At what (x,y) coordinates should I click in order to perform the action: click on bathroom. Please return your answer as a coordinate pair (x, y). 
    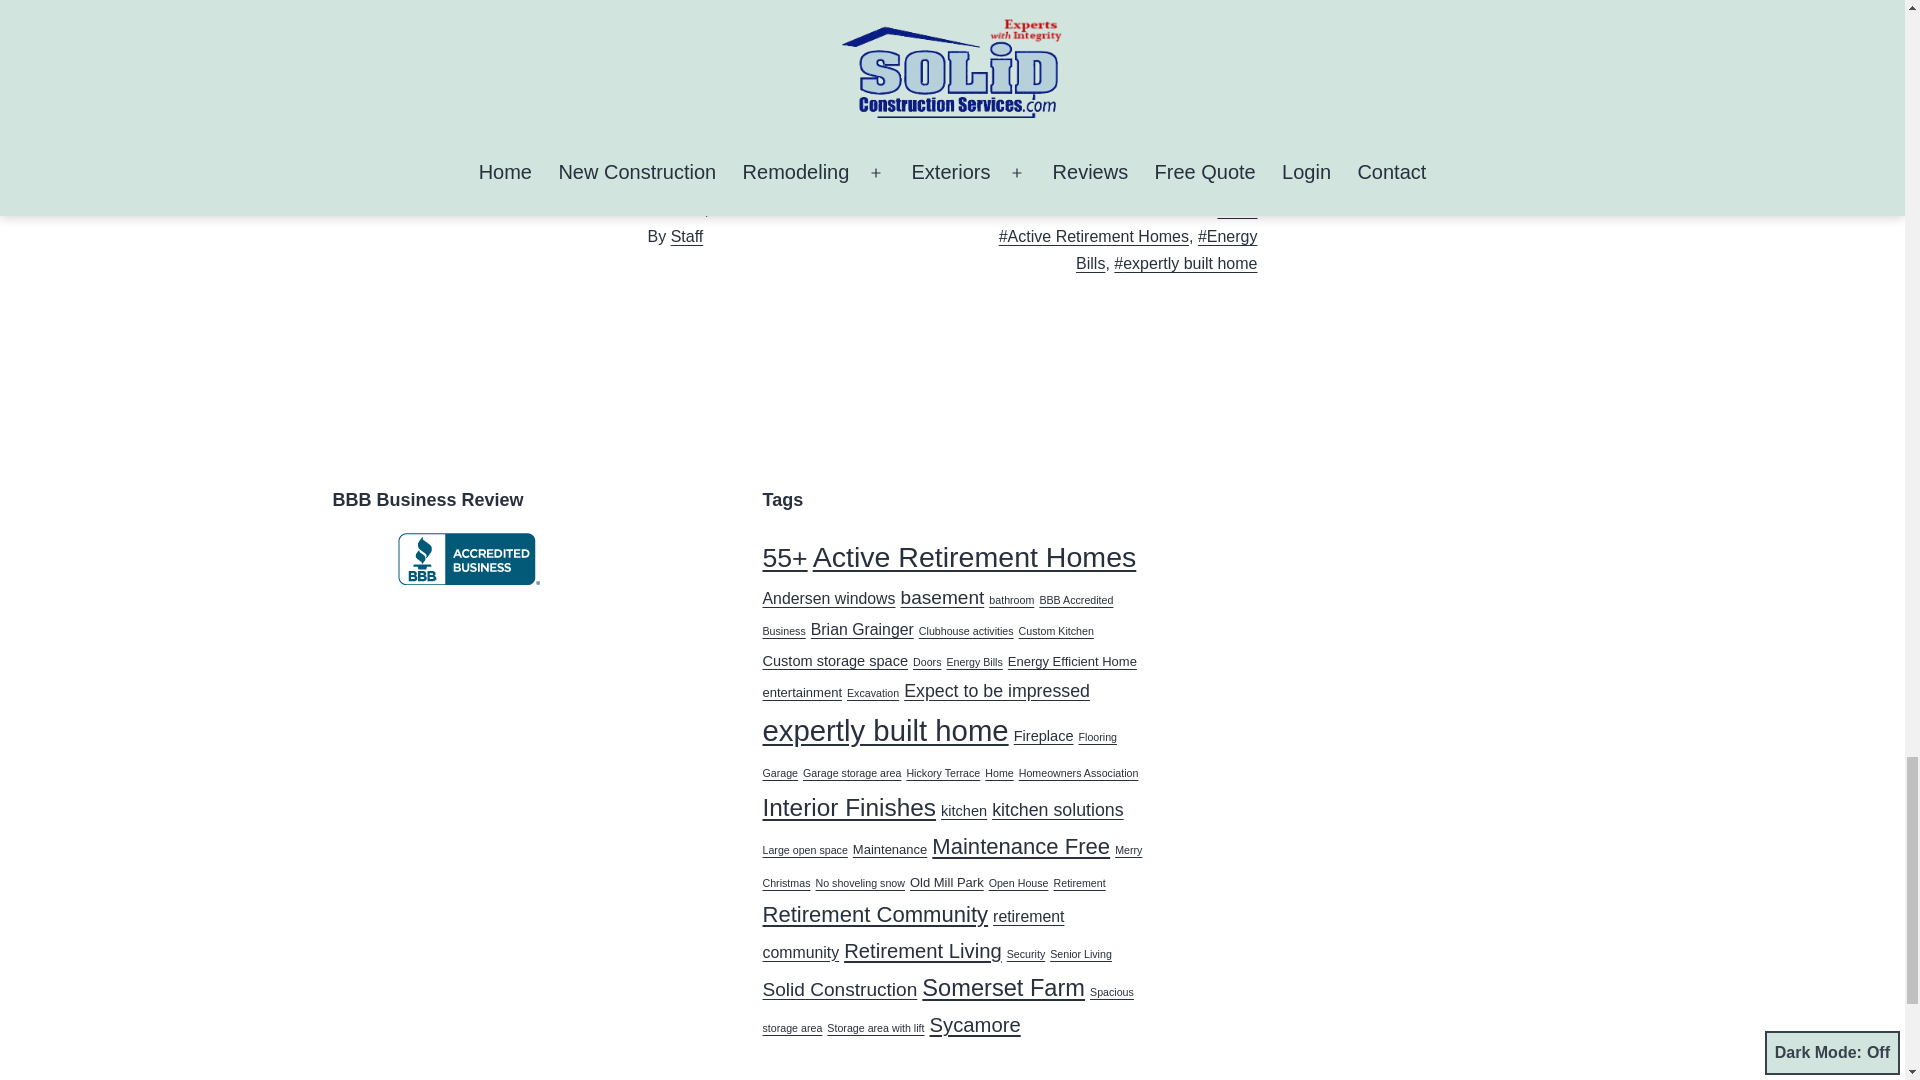
    Looking at the image, I should click on (1011, 600).